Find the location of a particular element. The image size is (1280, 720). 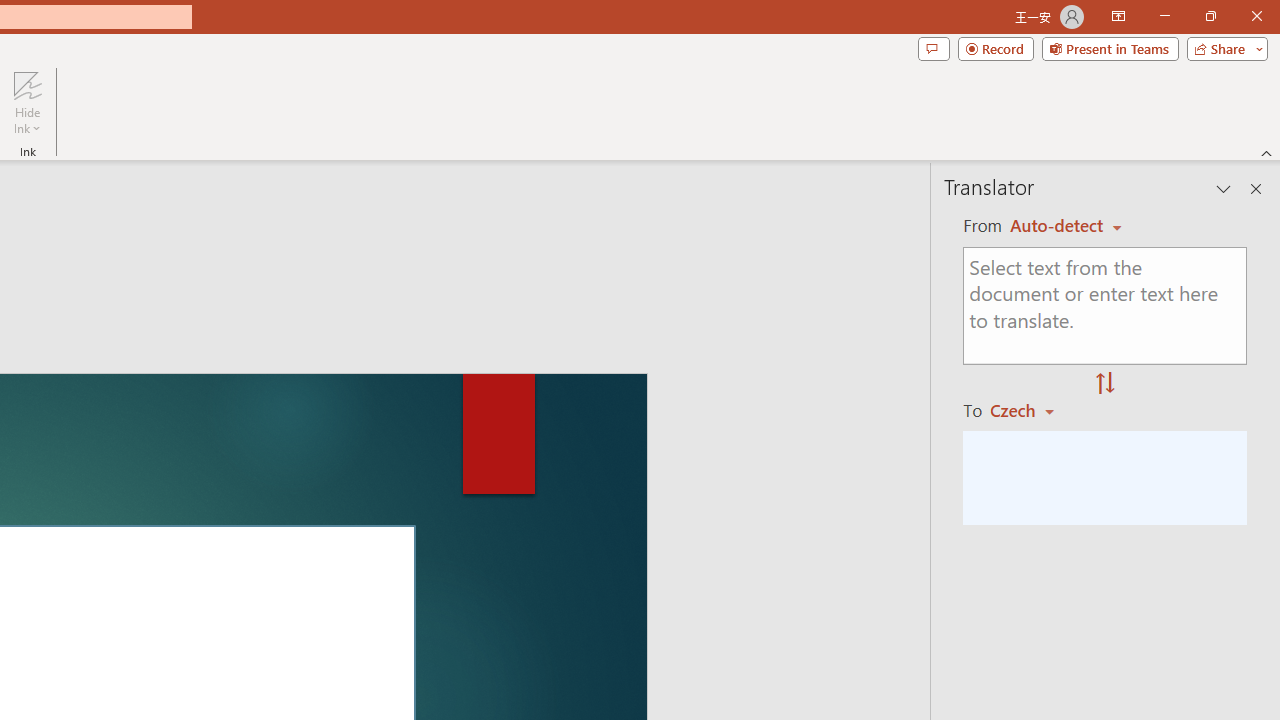

Minimize is located at coordinates (1164, 16).